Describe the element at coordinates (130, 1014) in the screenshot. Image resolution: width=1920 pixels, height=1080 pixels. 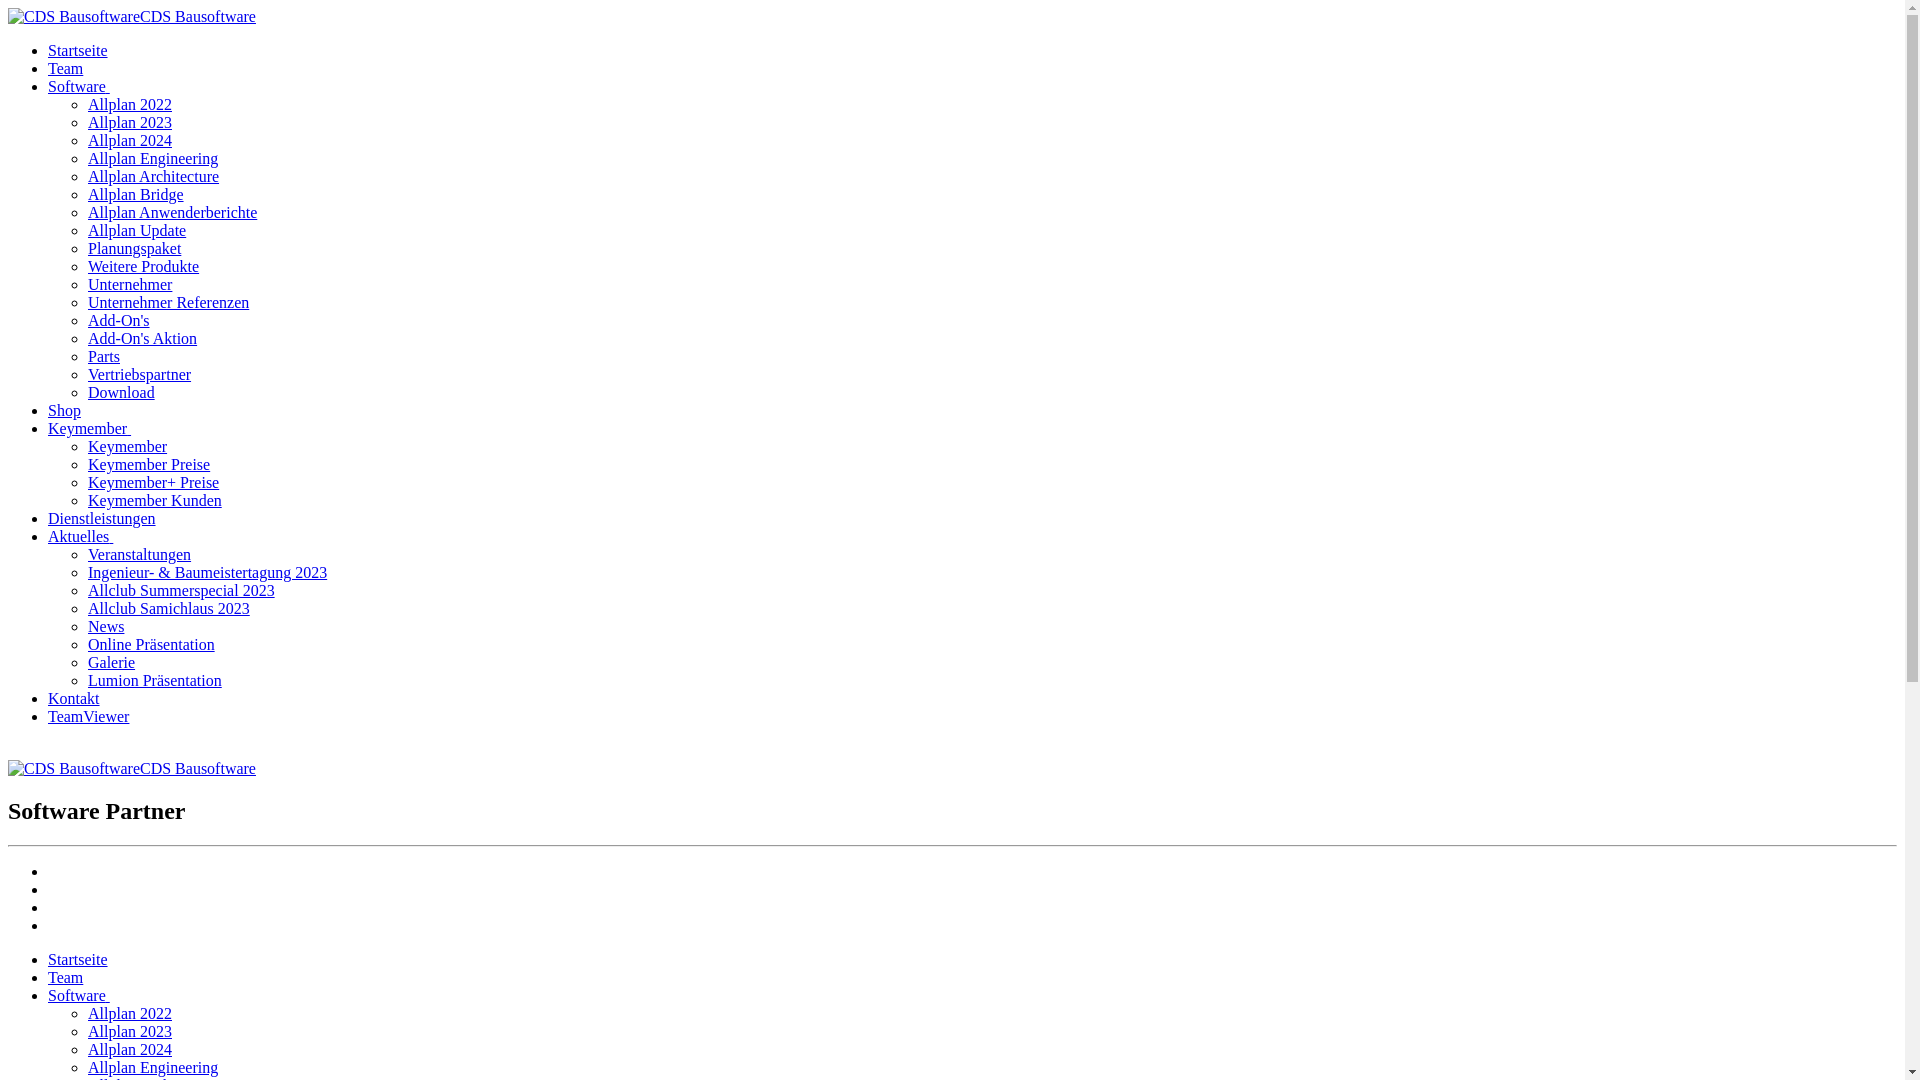
I see `Allplan 2022` at that location.